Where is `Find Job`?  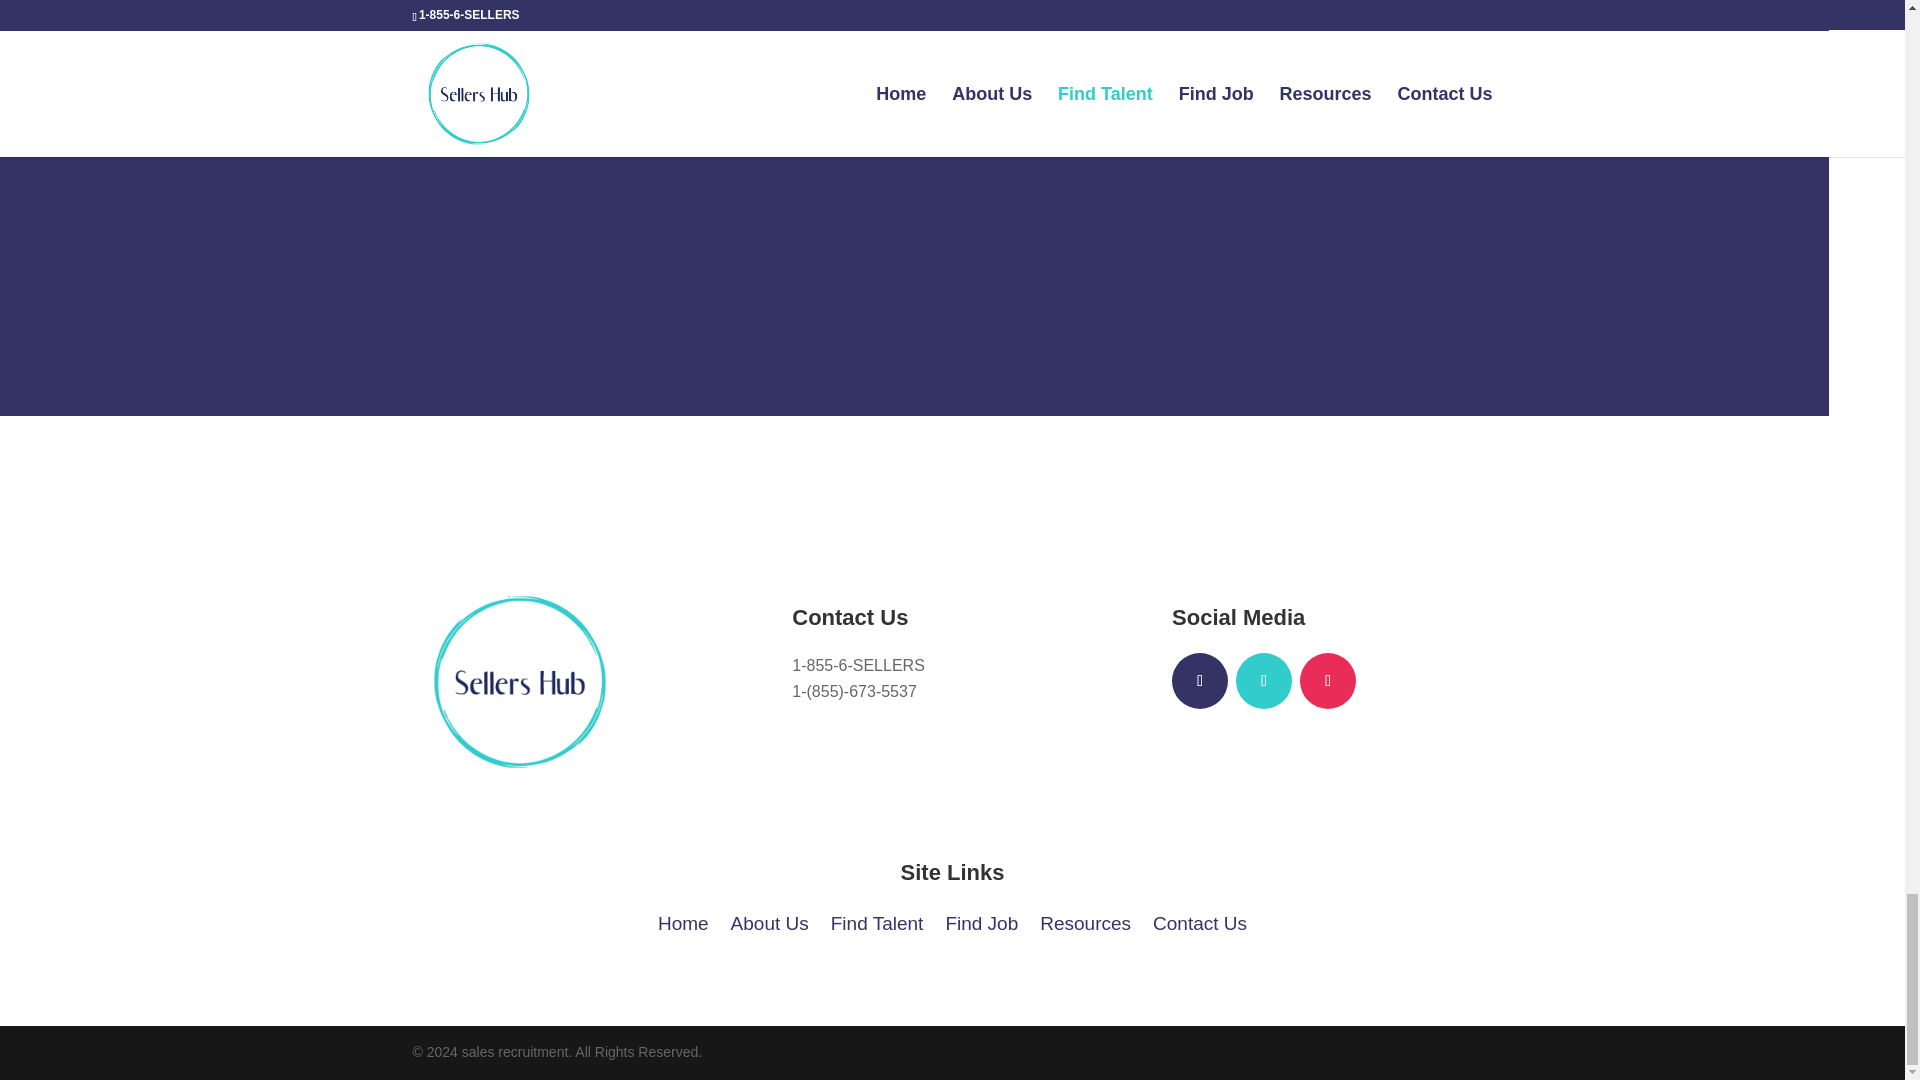
Find Job is located at coordinates (980, 920).